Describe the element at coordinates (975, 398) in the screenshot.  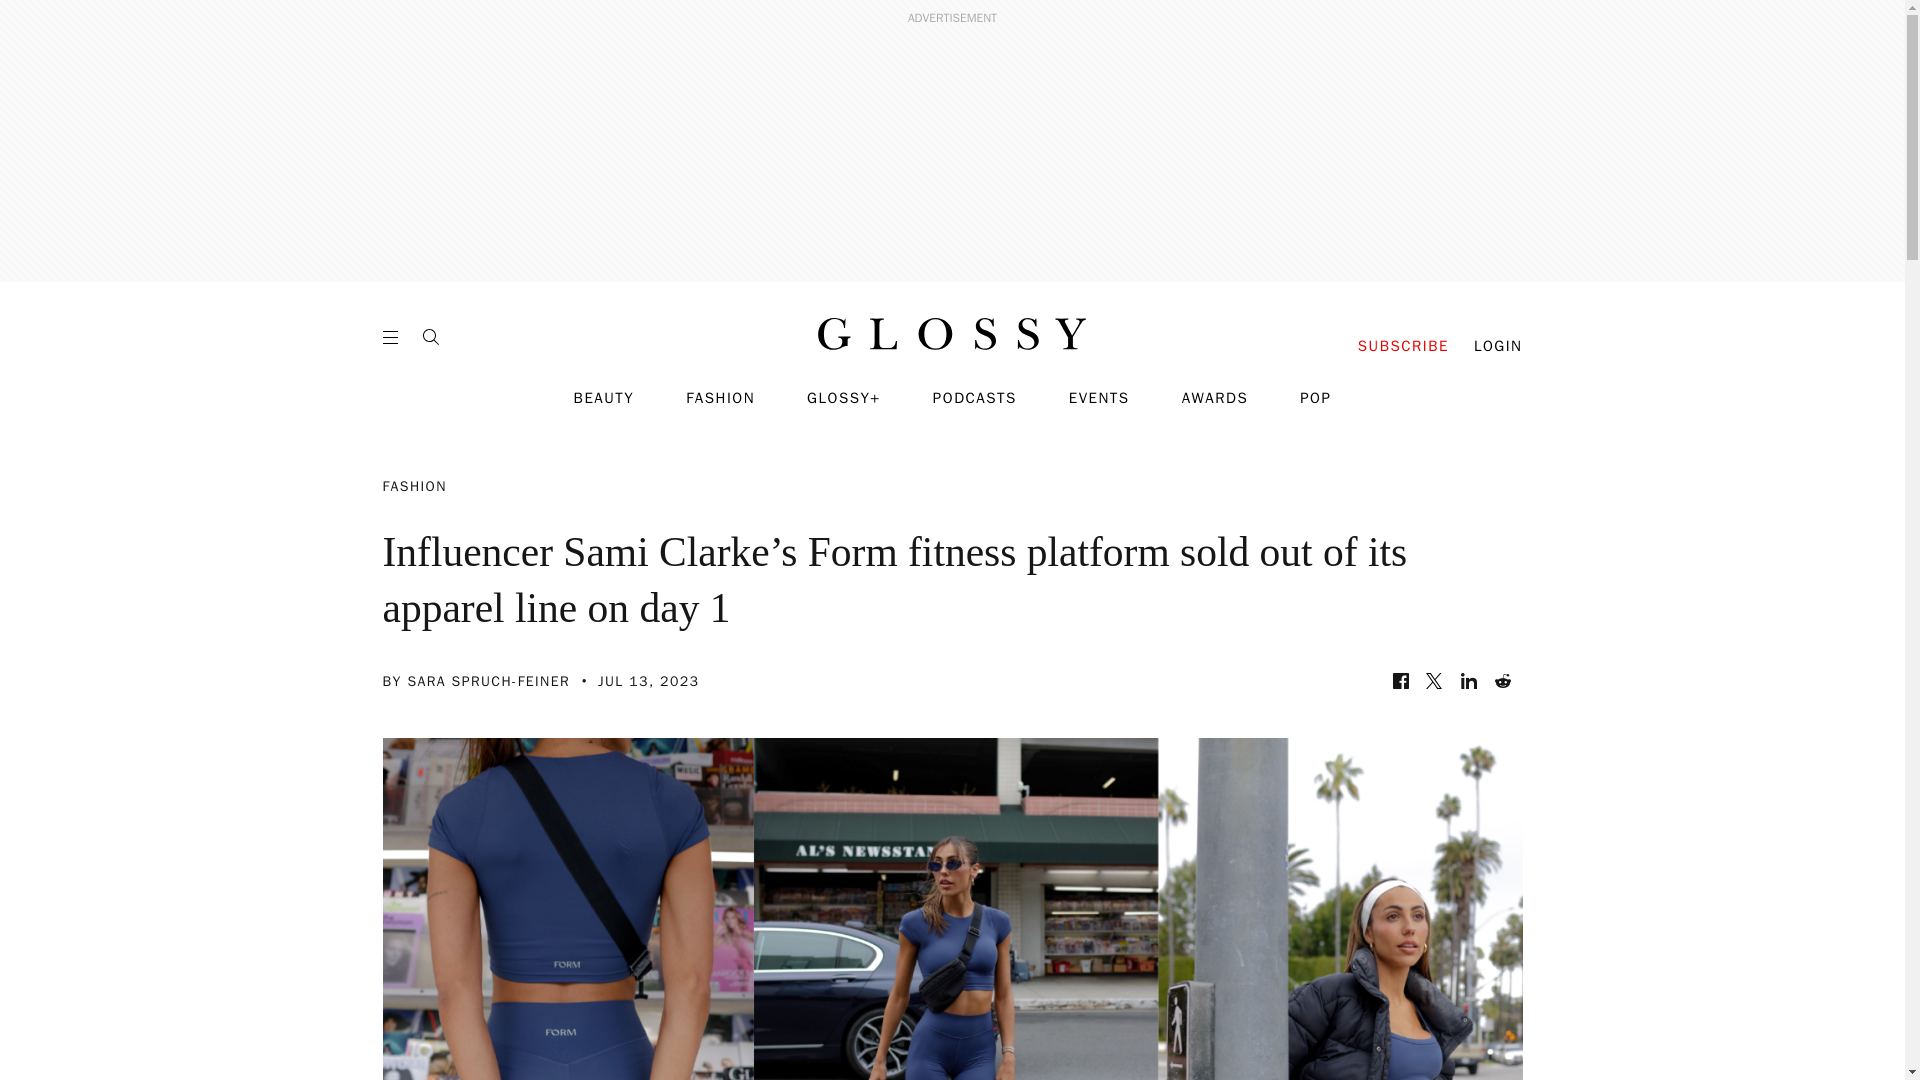
I see `PODCASTS` at that location.